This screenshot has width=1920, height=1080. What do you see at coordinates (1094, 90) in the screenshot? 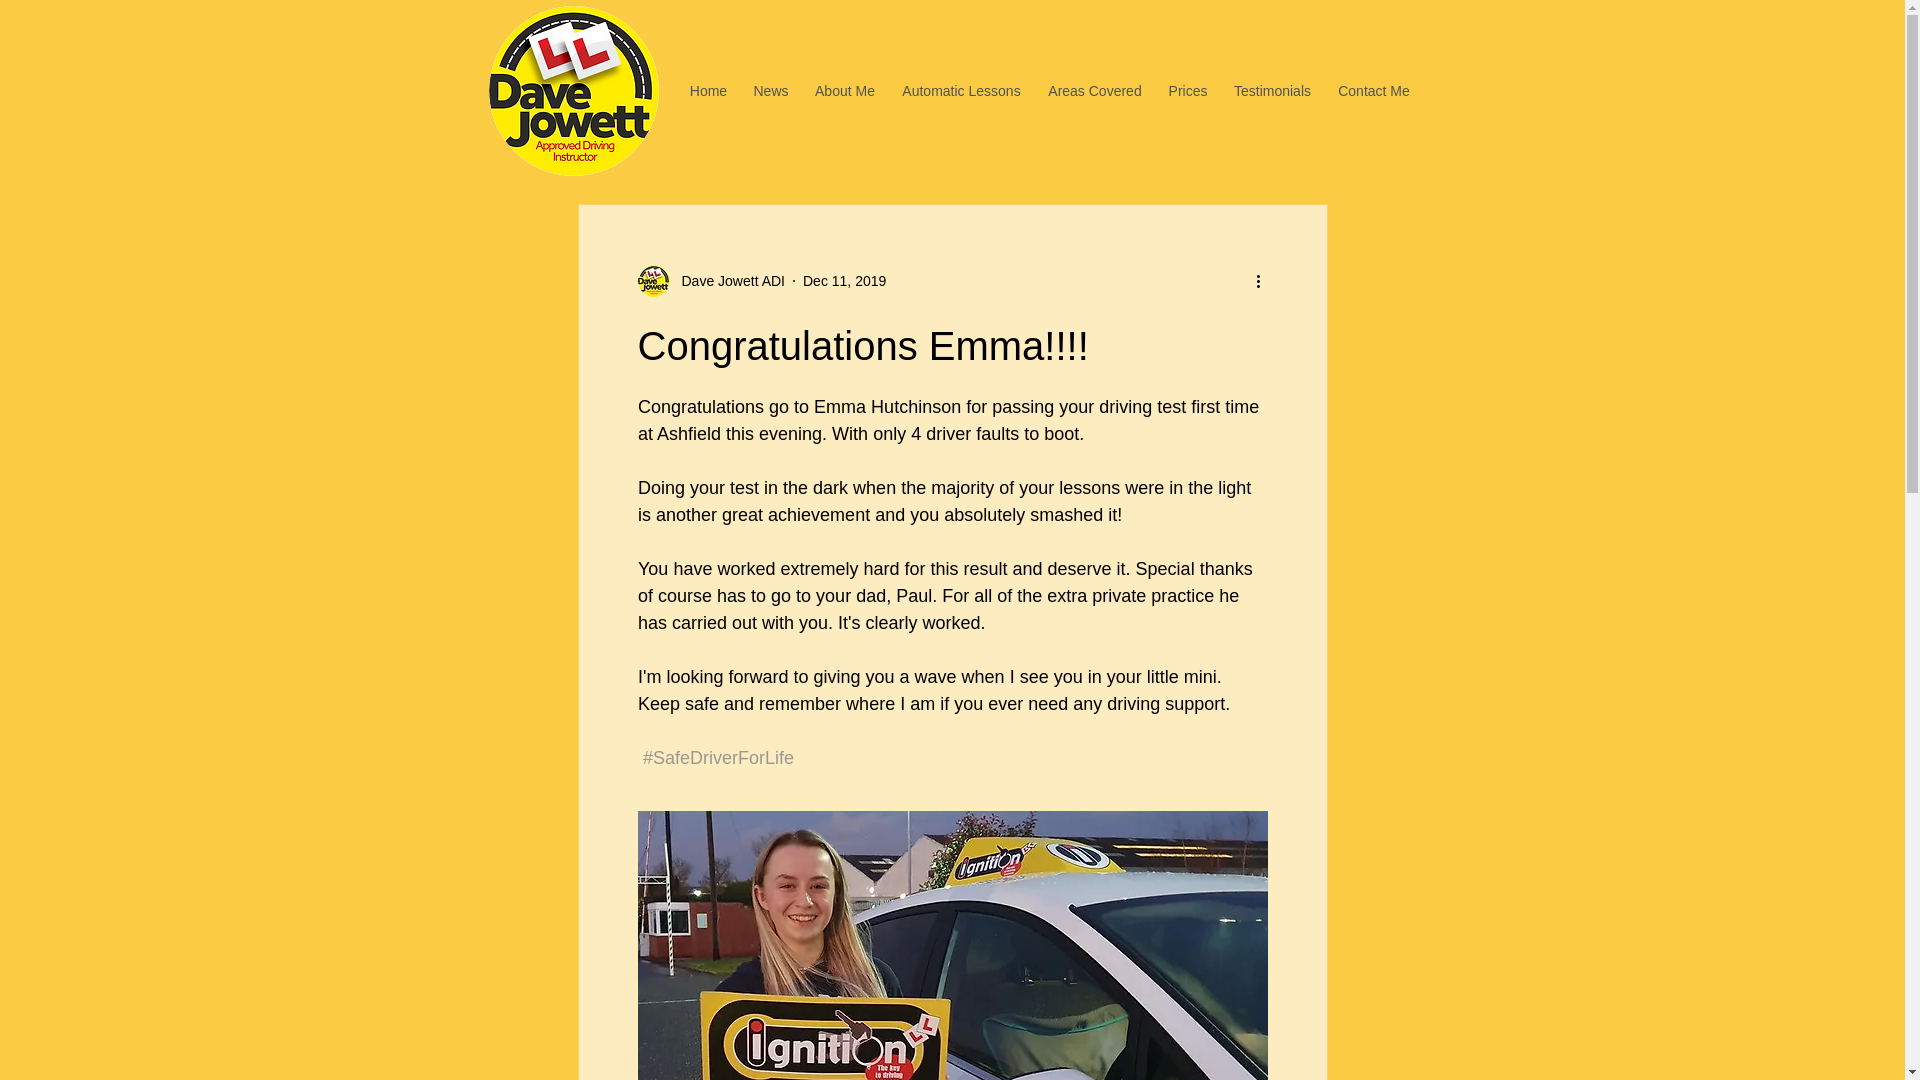
I see `Areas Covered` at bounding box center [1094, 90].